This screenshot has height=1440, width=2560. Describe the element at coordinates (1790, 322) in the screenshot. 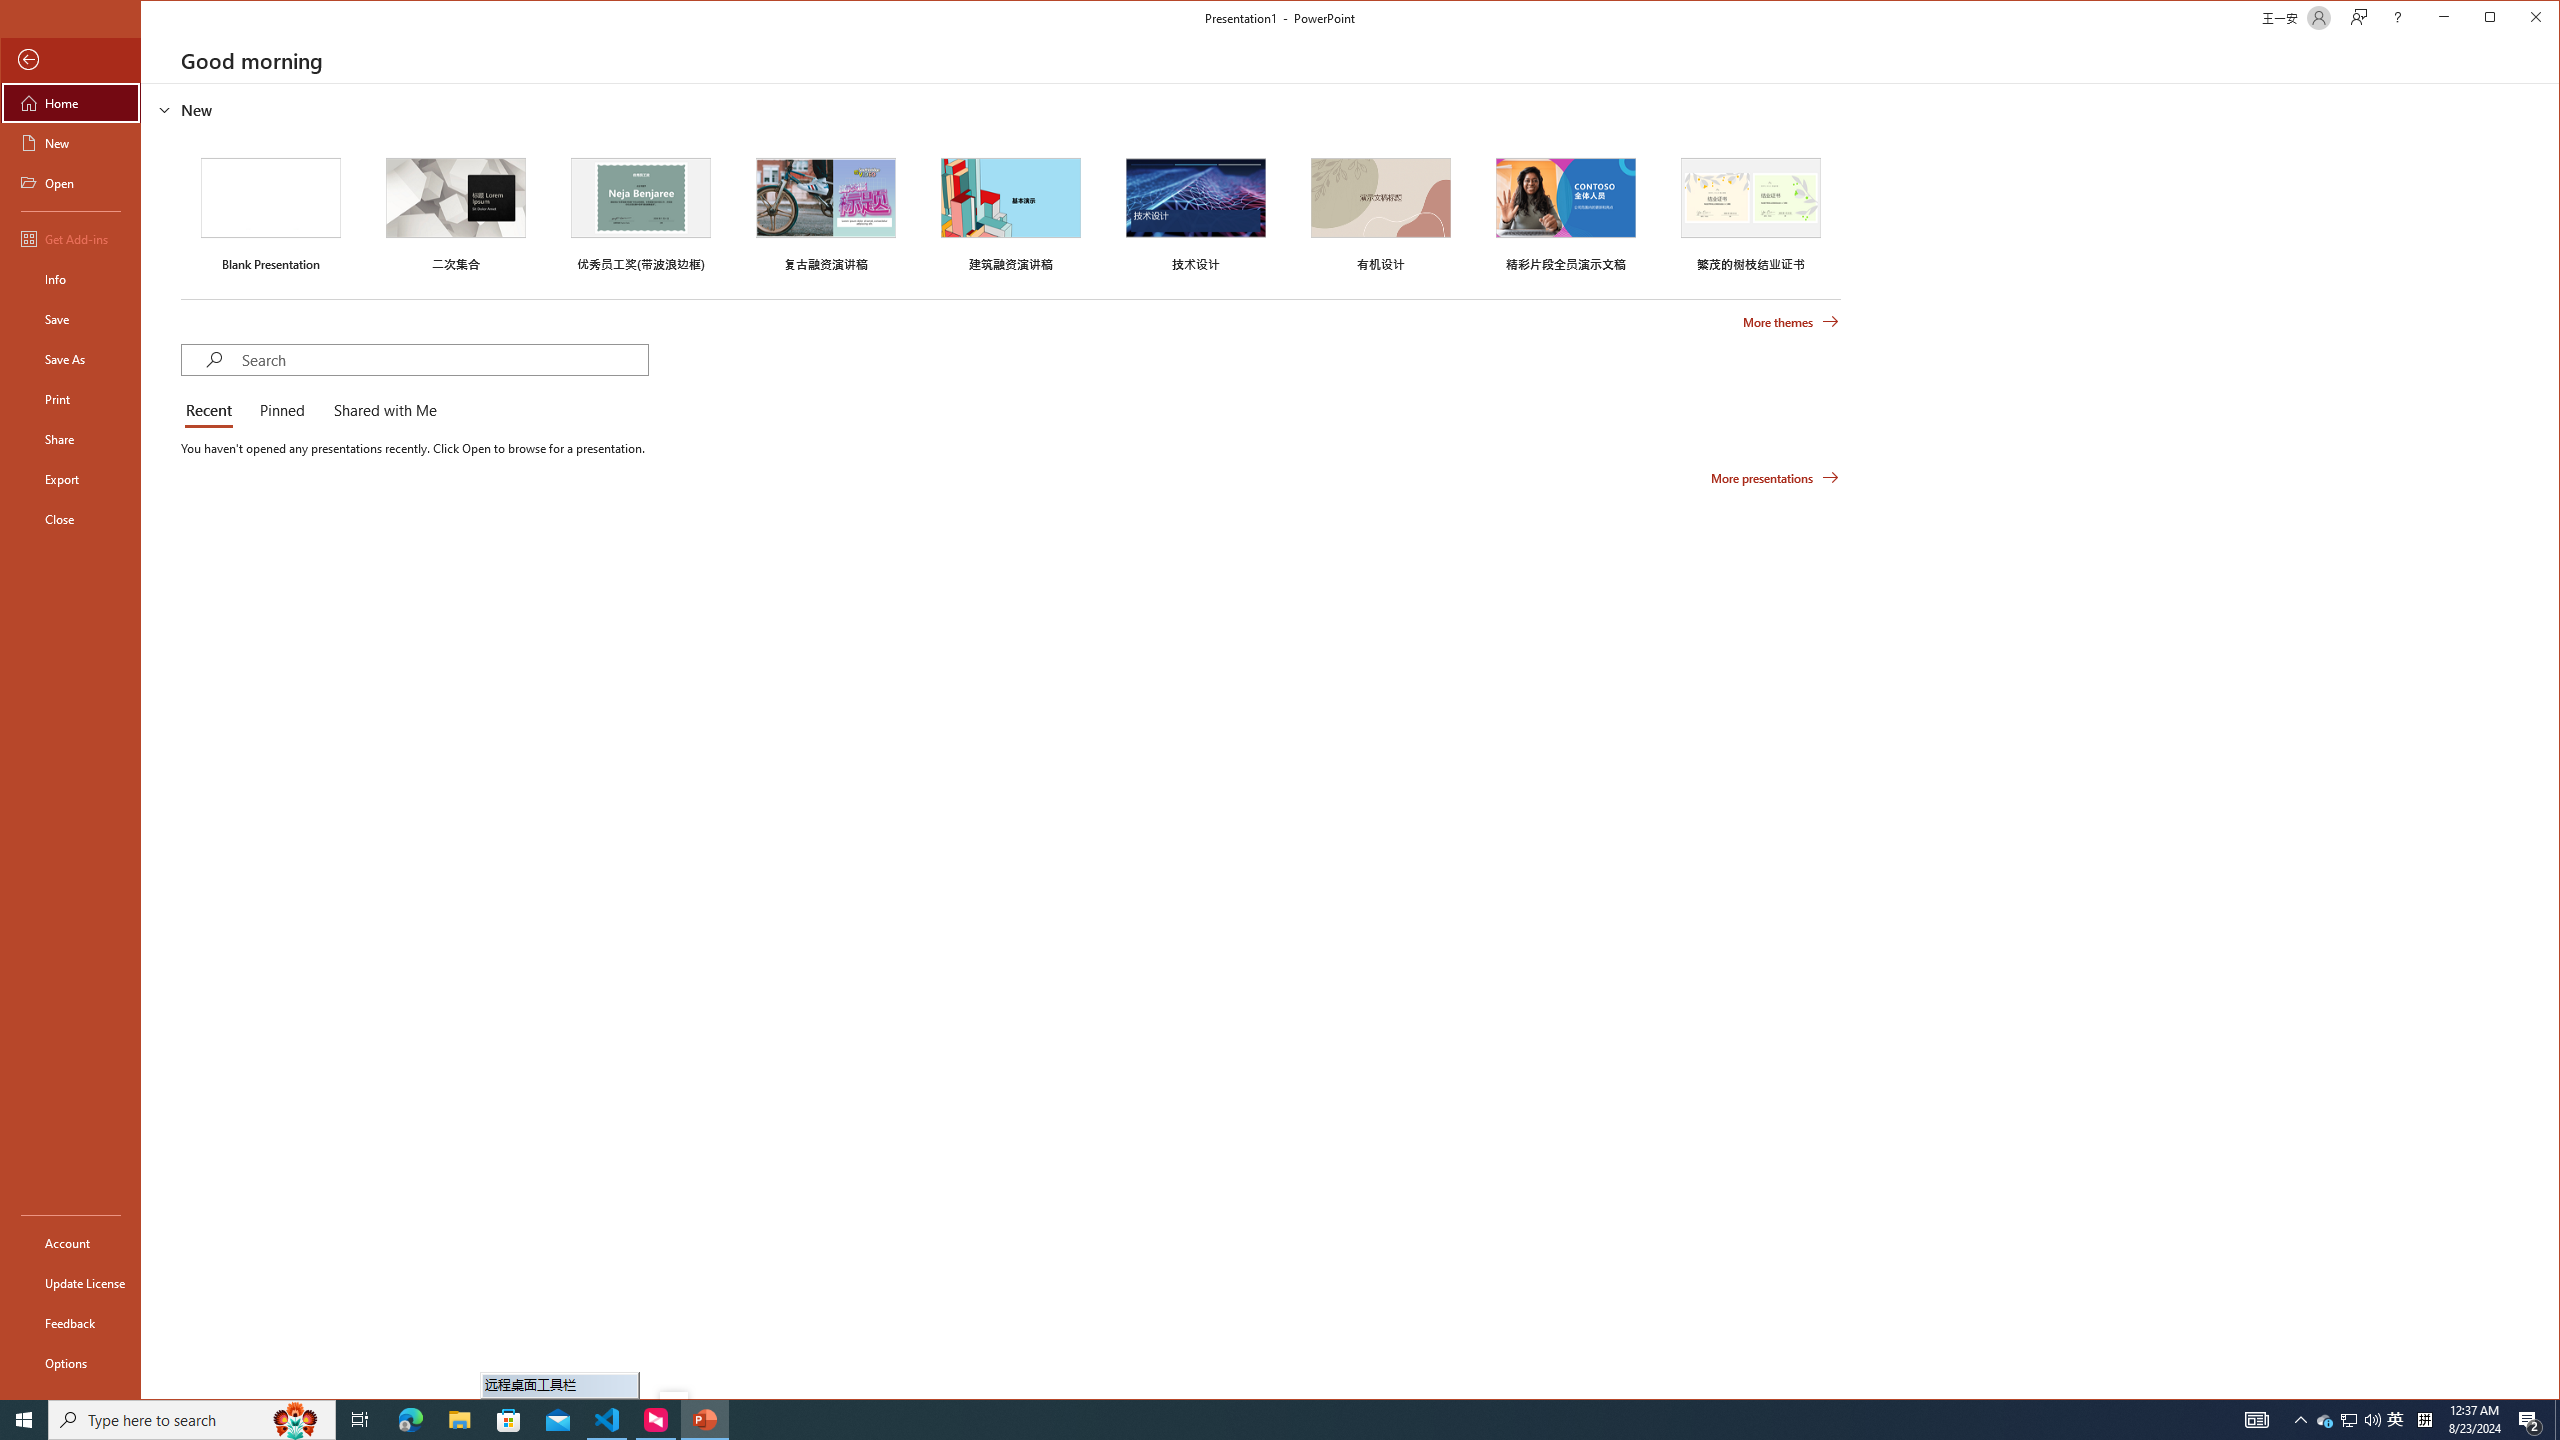

I see `More themes` at that location.